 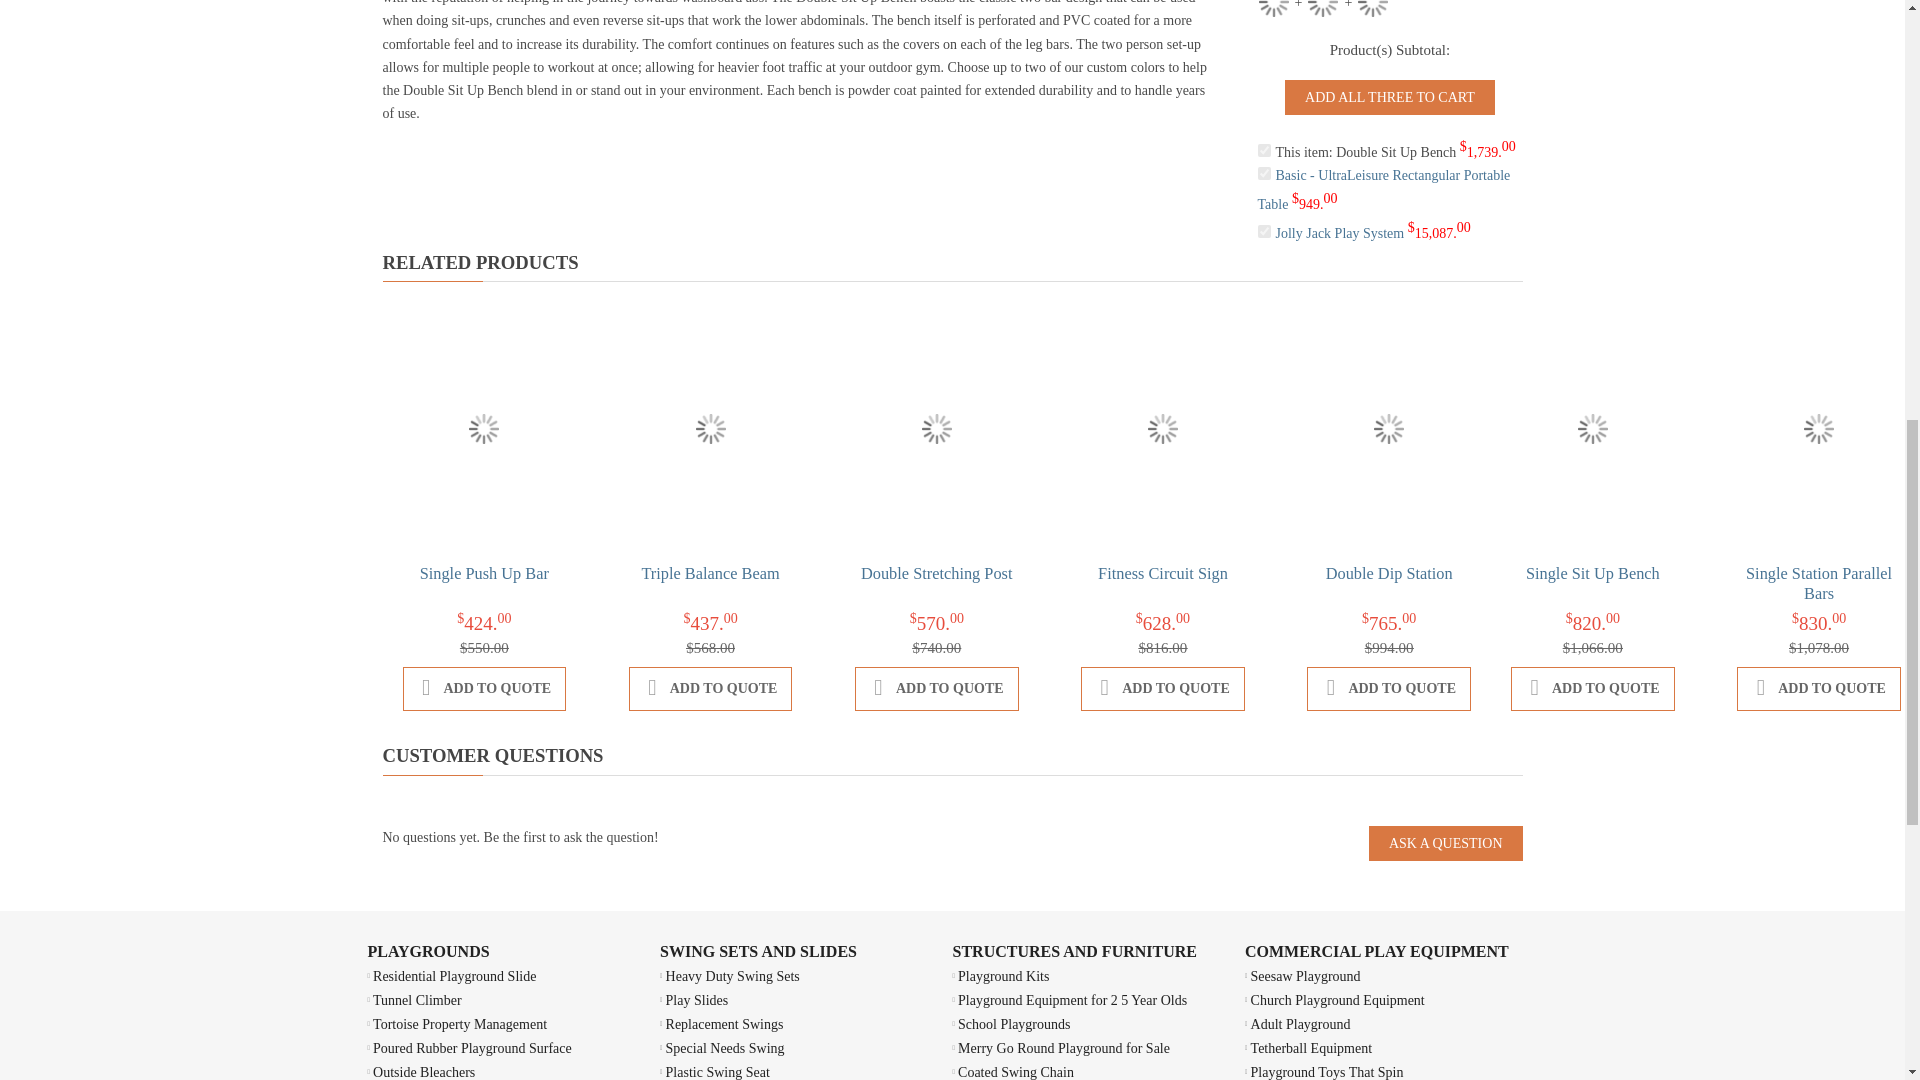 What do you see at coordinates (1264, 174) in the screenshot?
I see `on` at bounding box center [1264, 174].